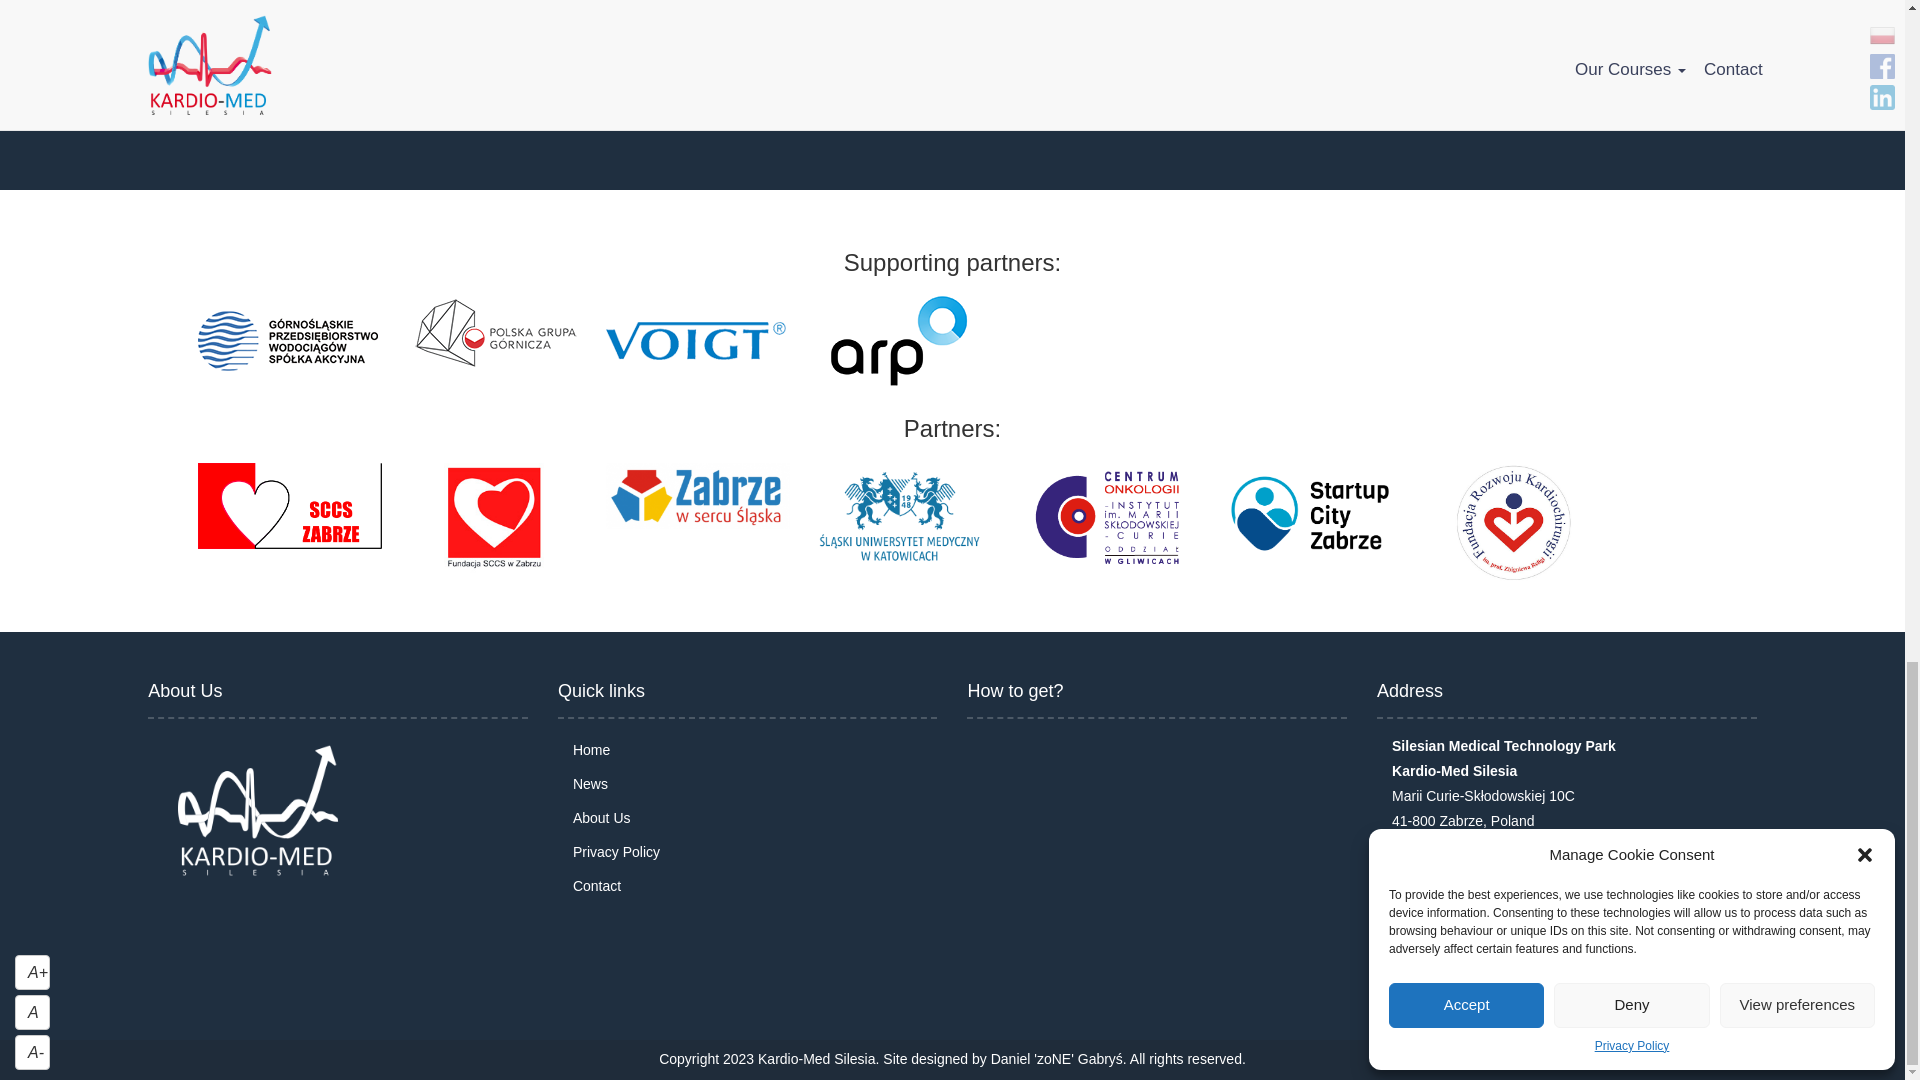  What do you see at coordinates (602, 818) in the screenshot?
I see `About Us` at bounding box center [602, 818].